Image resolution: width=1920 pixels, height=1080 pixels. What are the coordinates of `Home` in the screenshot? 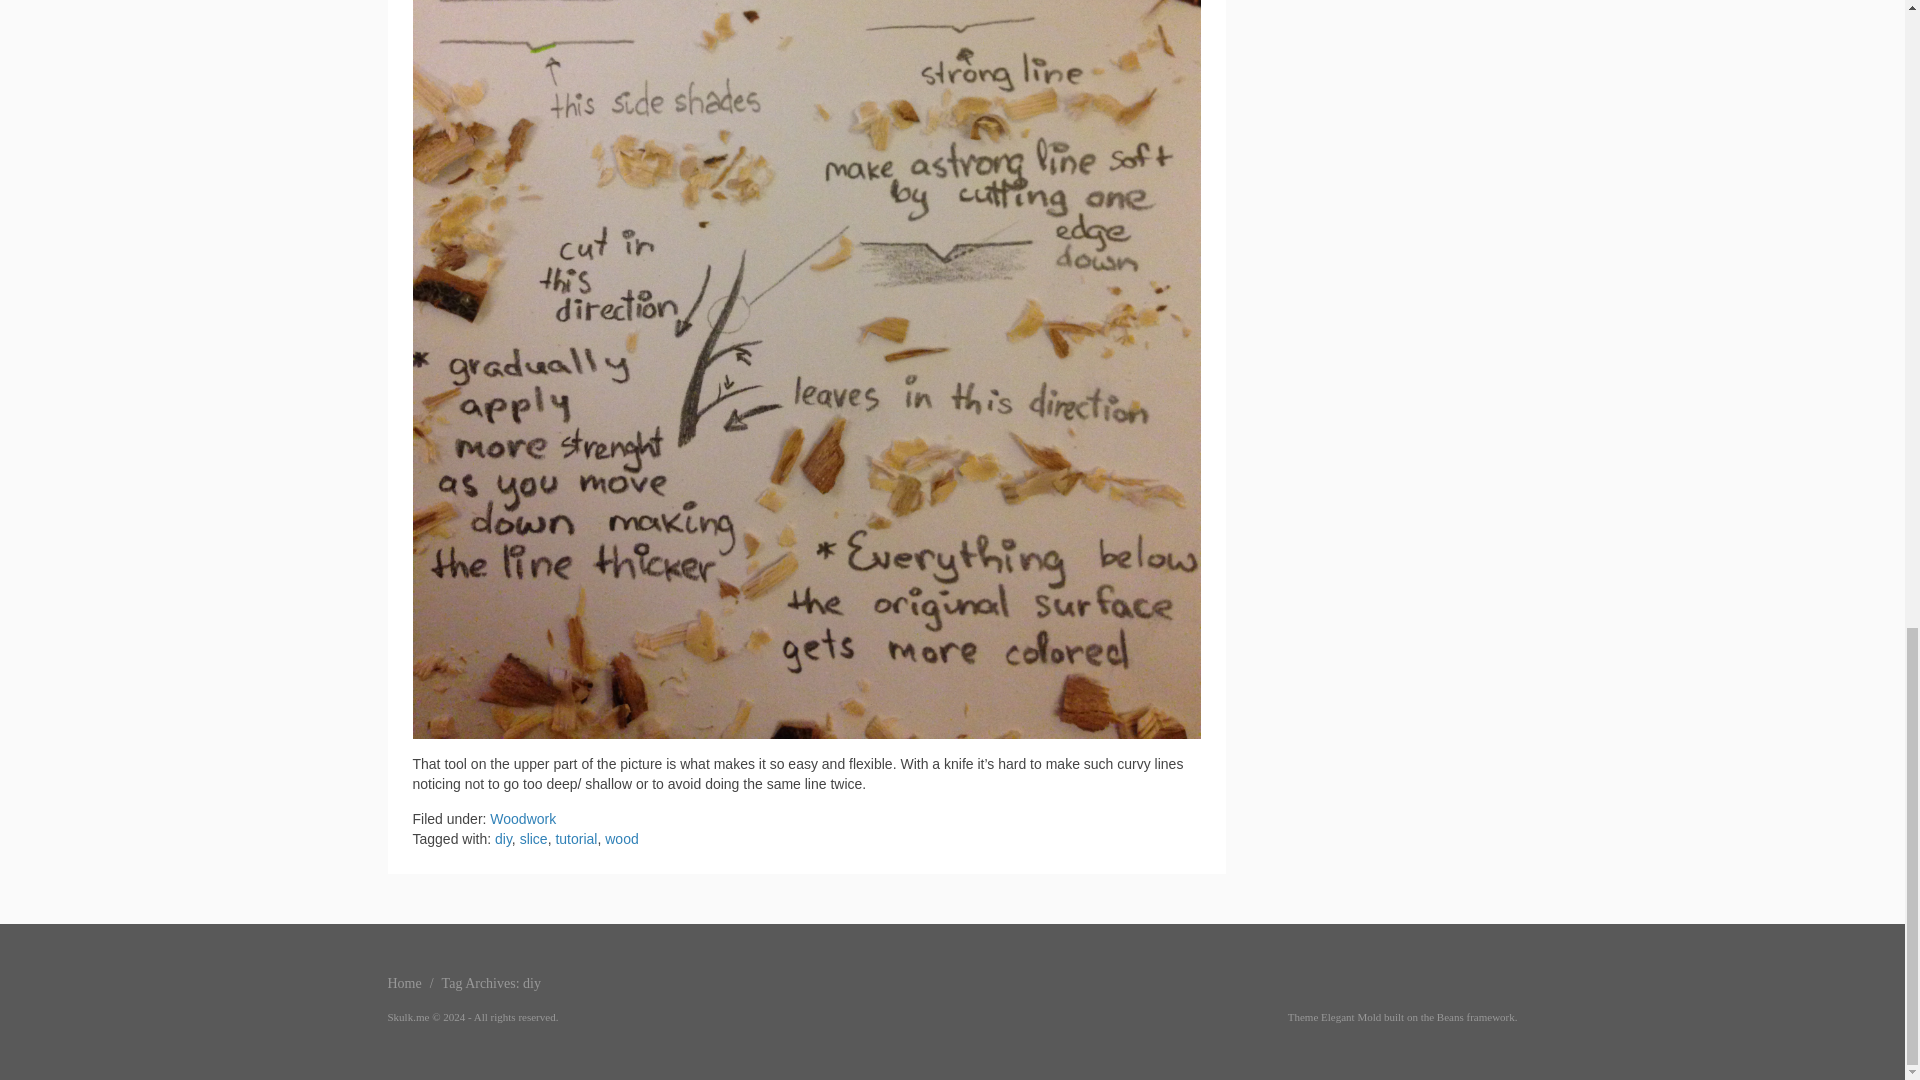 It's located at (404, 984).